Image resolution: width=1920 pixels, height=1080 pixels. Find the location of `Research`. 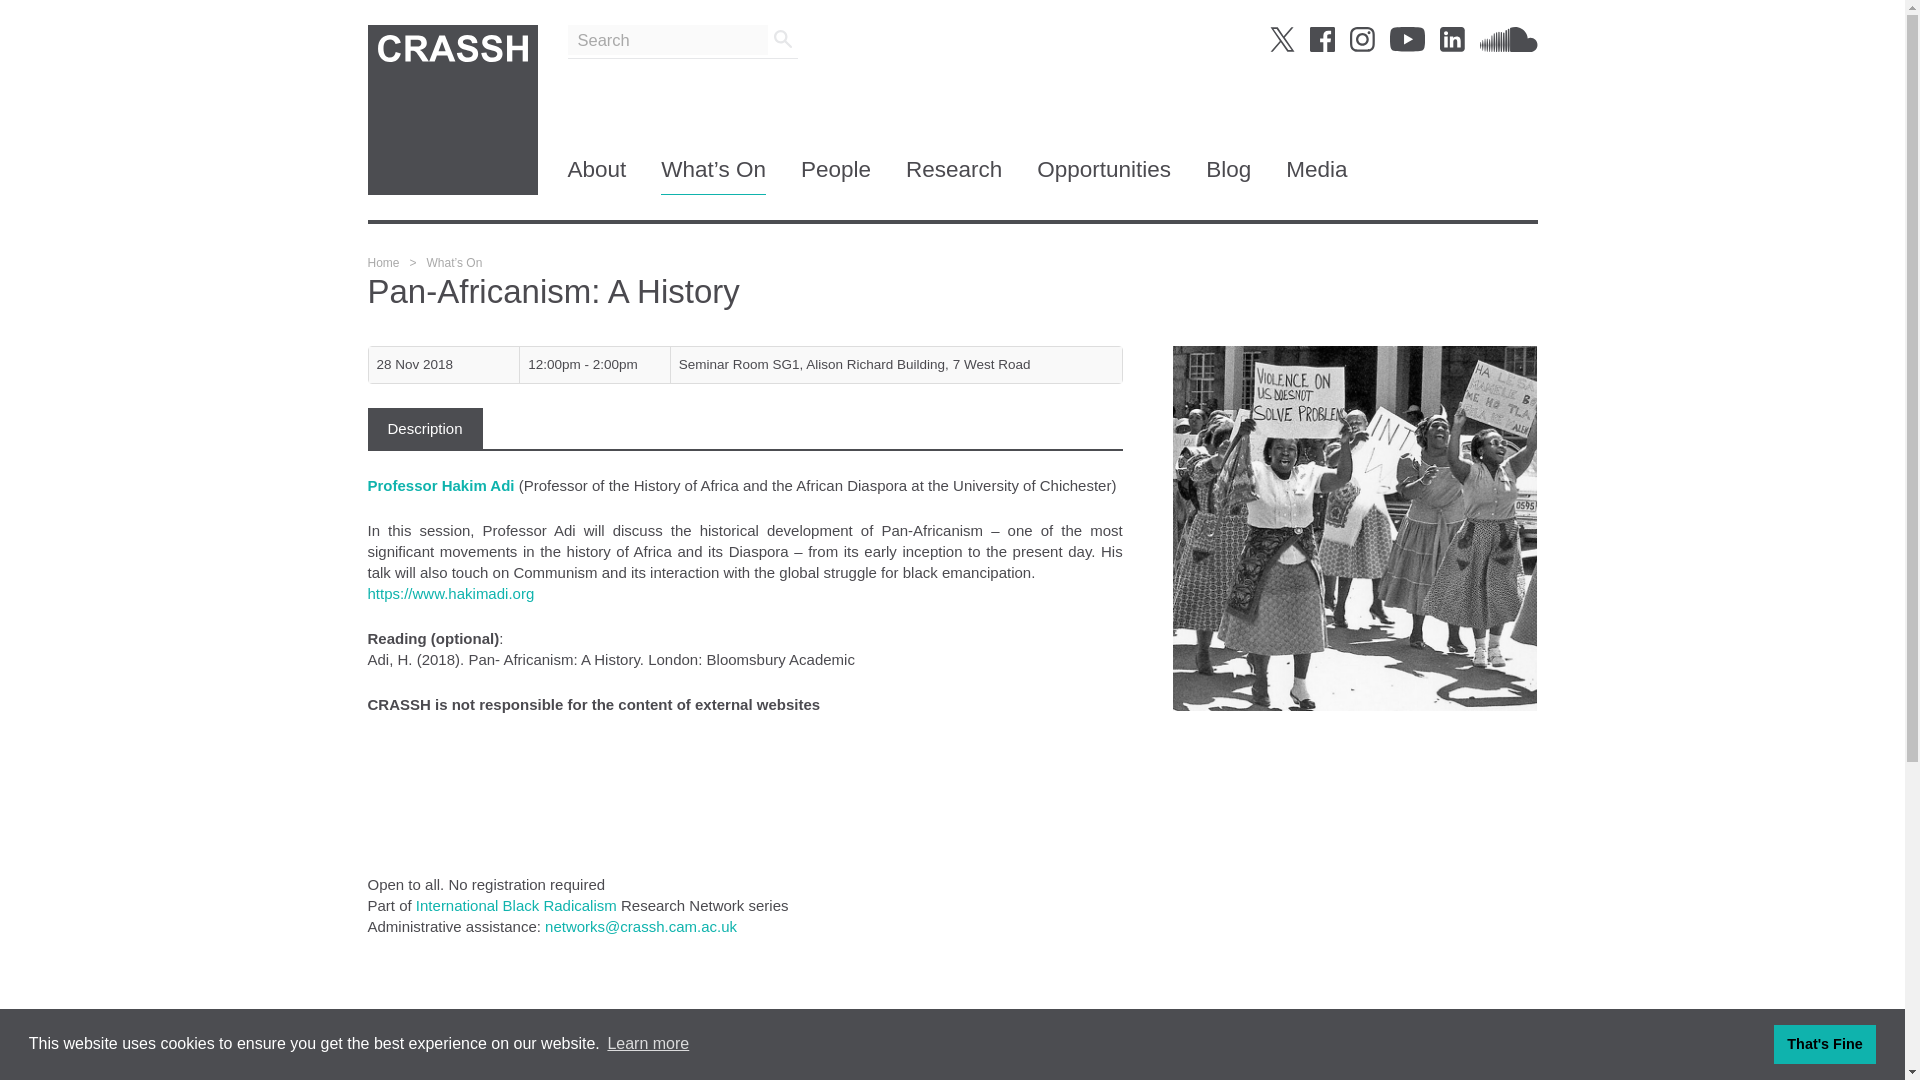

Research is located at coordinates (954, 175).